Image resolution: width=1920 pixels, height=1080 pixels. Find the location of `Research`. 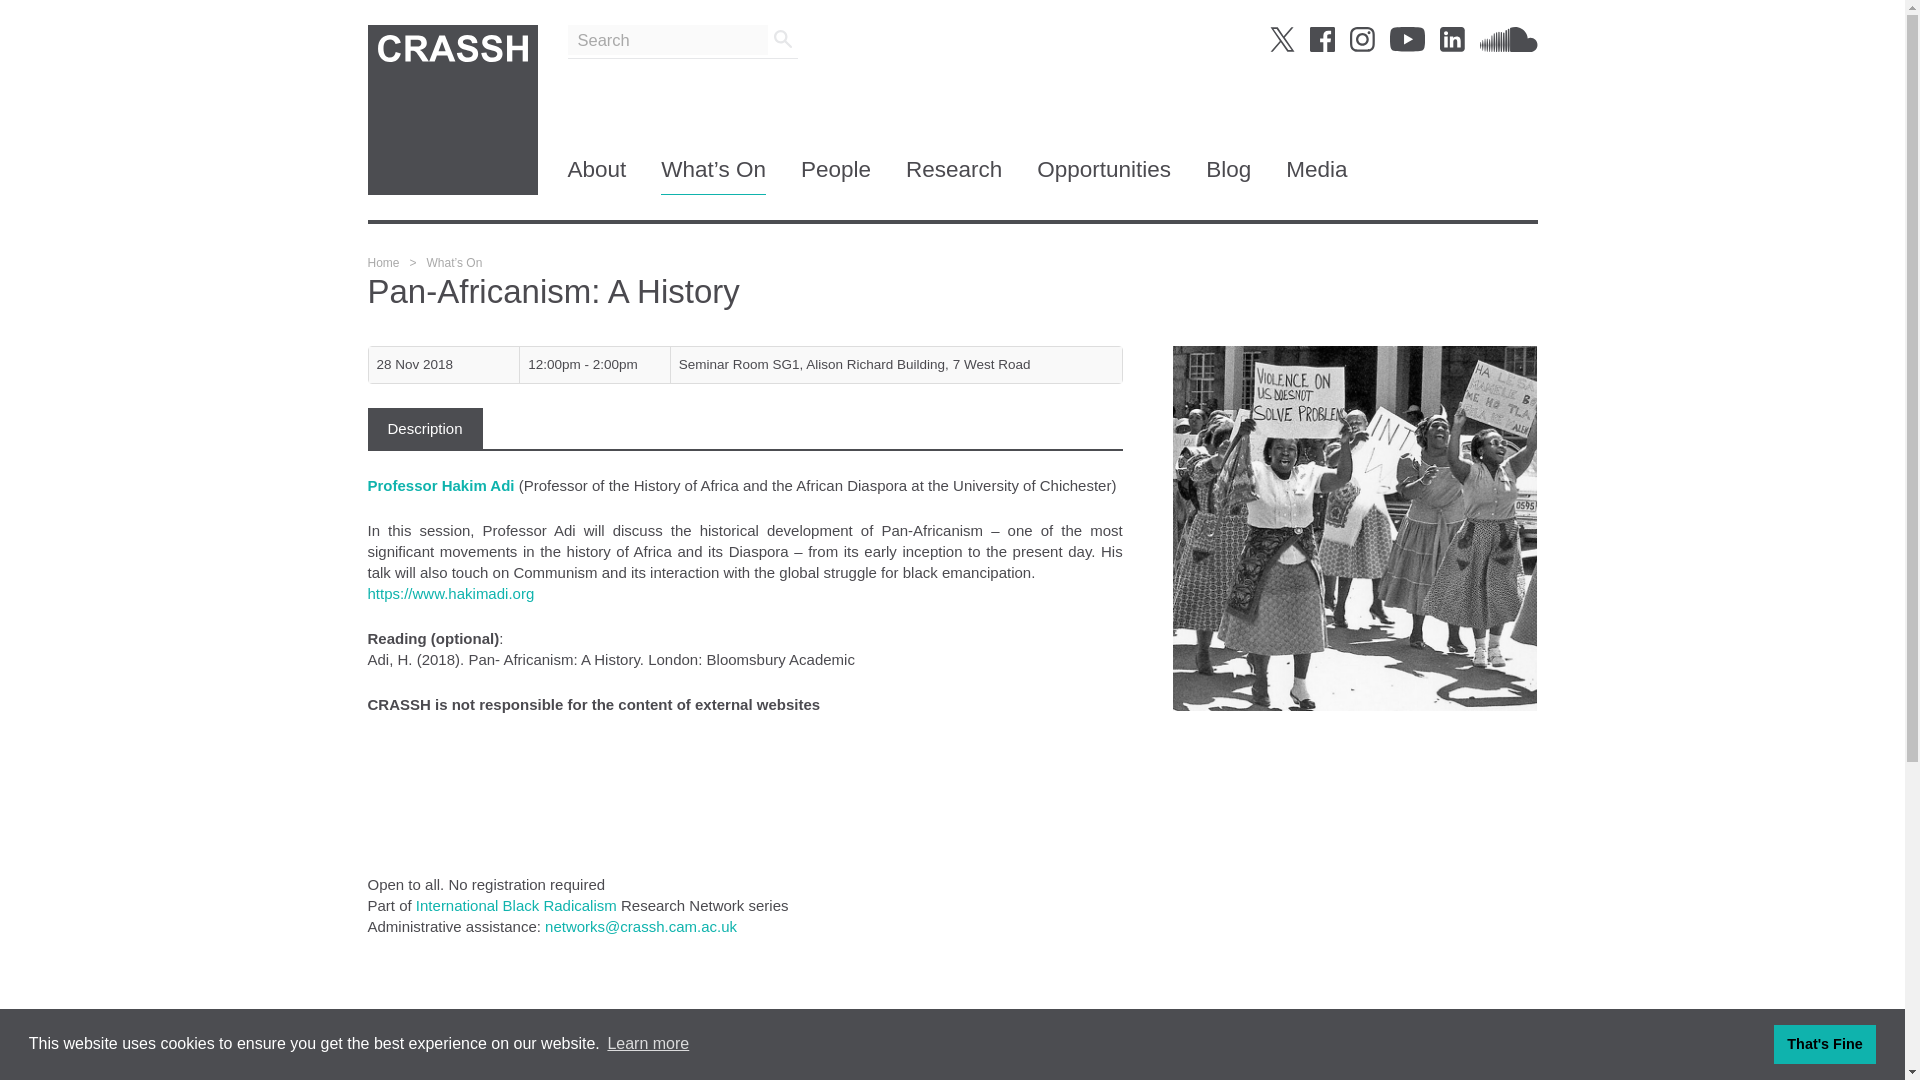

Research is located at coordinates (954, 175).